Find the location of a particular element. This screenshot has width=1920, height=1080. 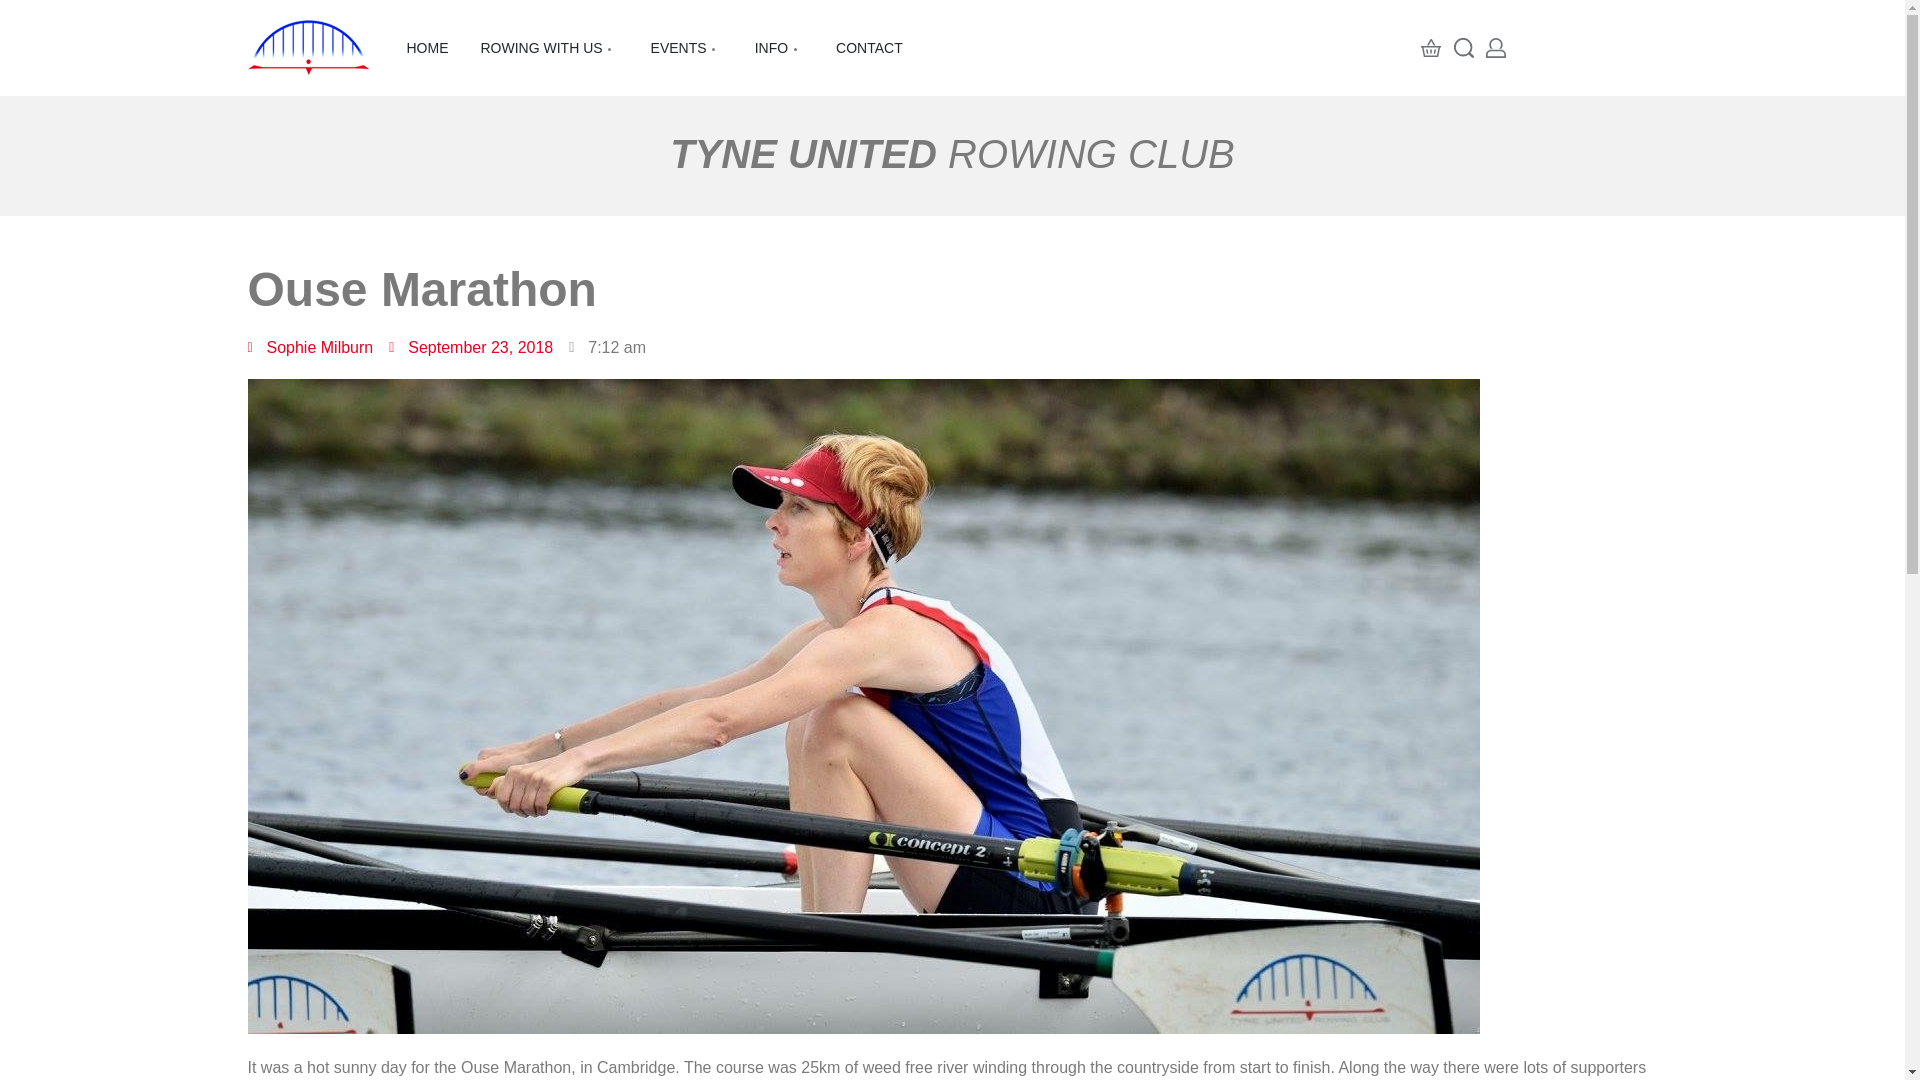

EVENTS is located at coordinates (686, 48).